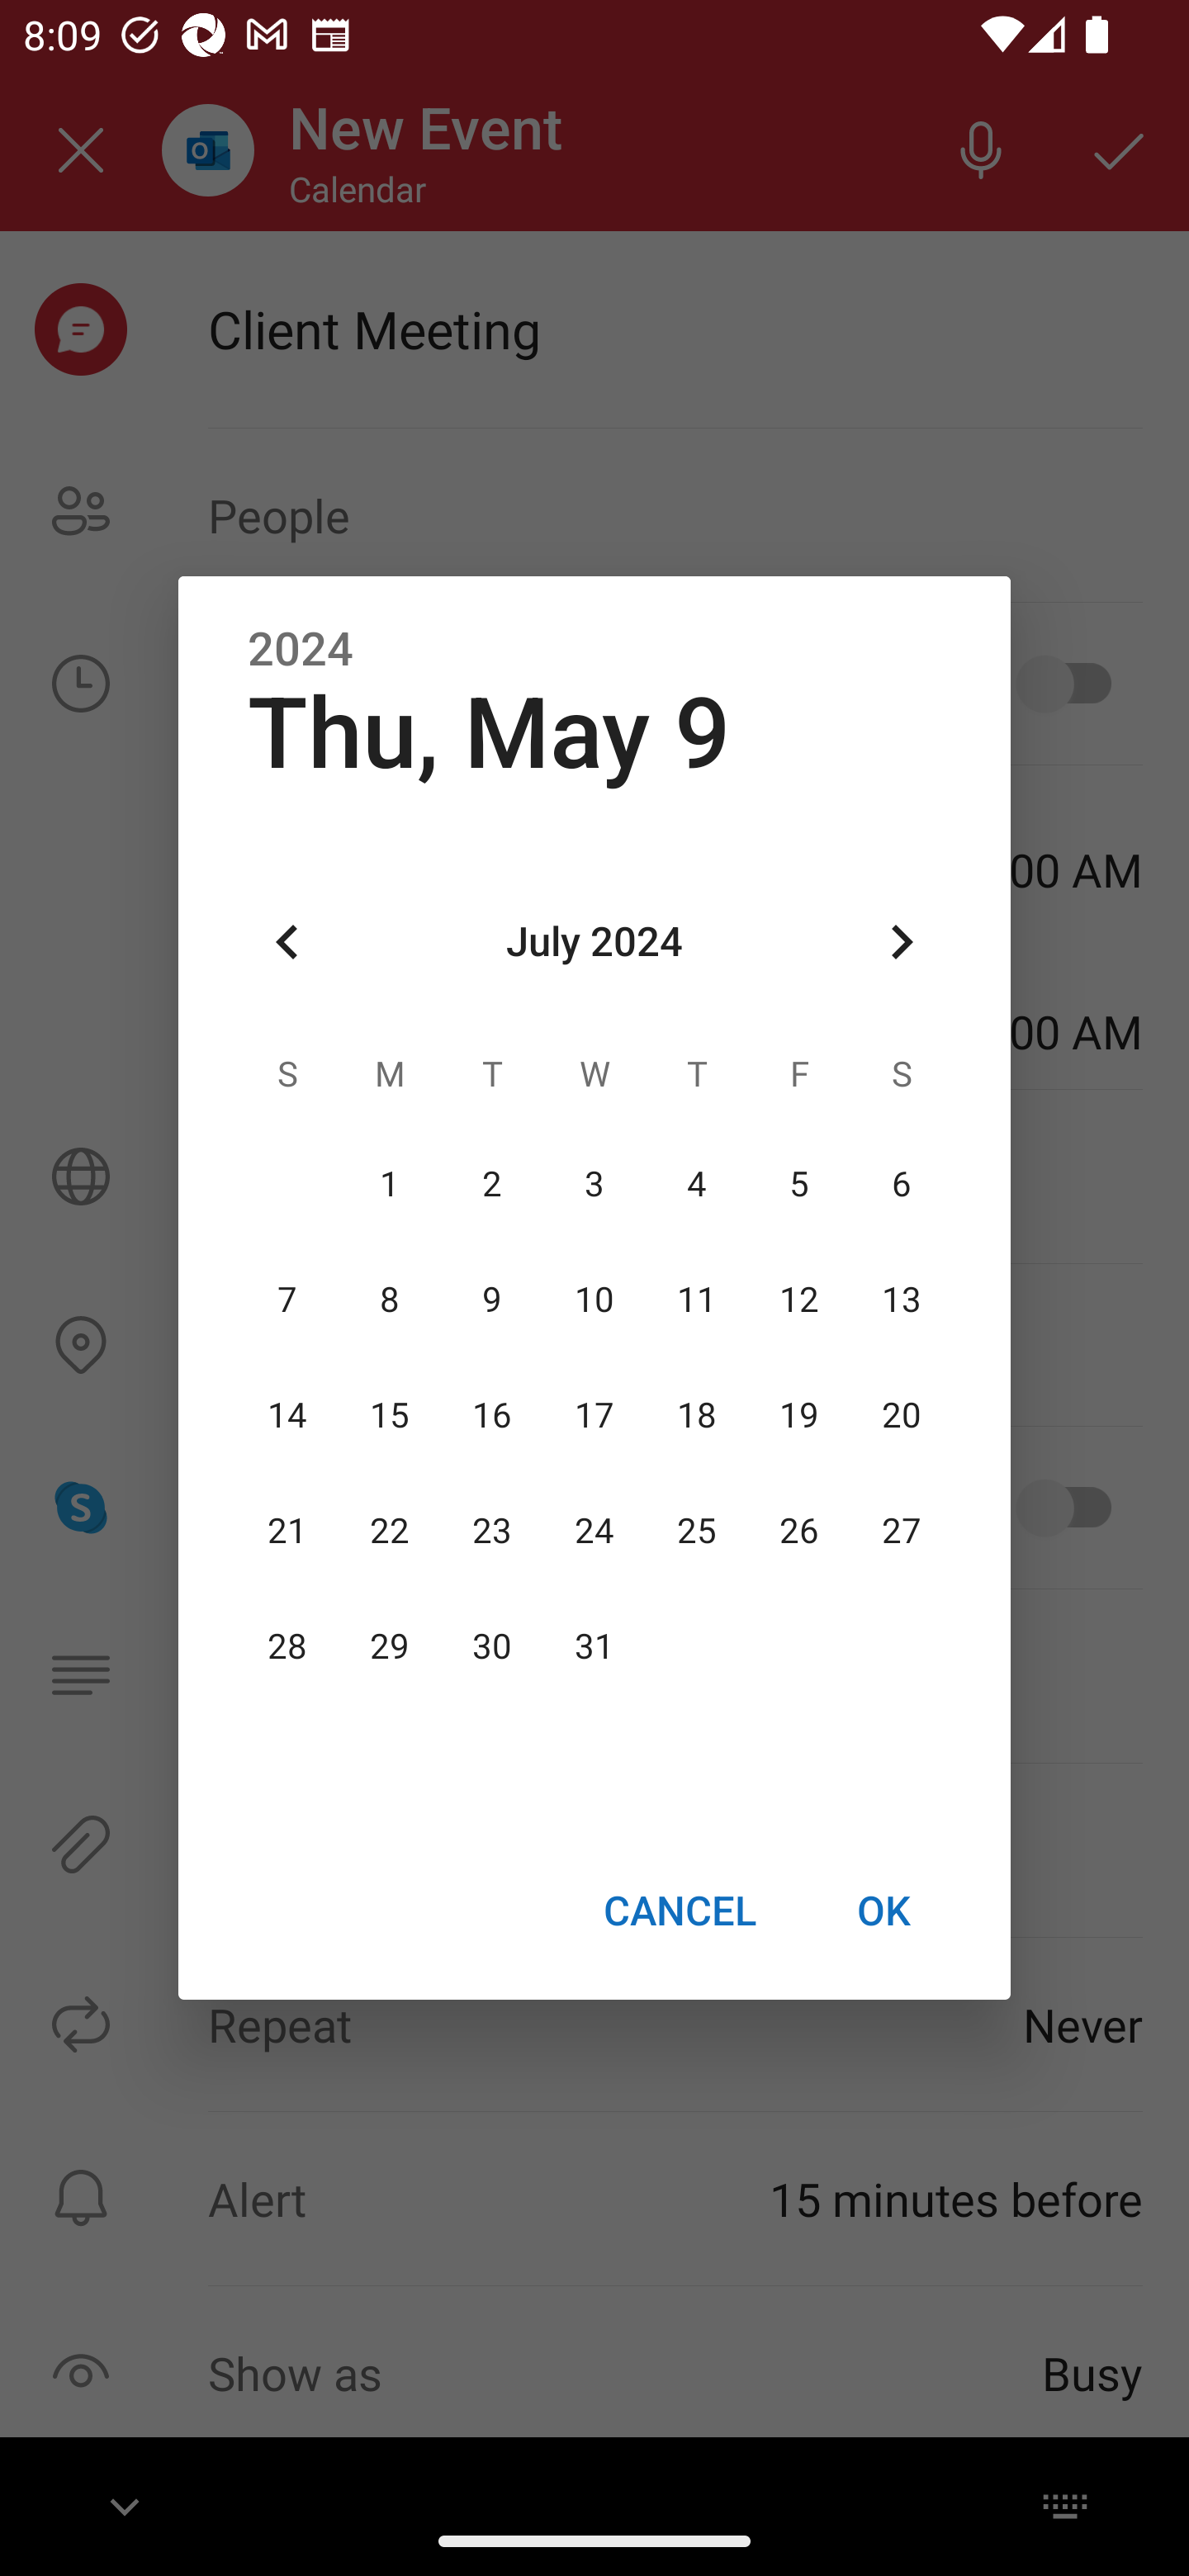 The height and width of the screenshot is (2576, 1189). I want to click on 9 09 July 2024, so click(492, 1300).